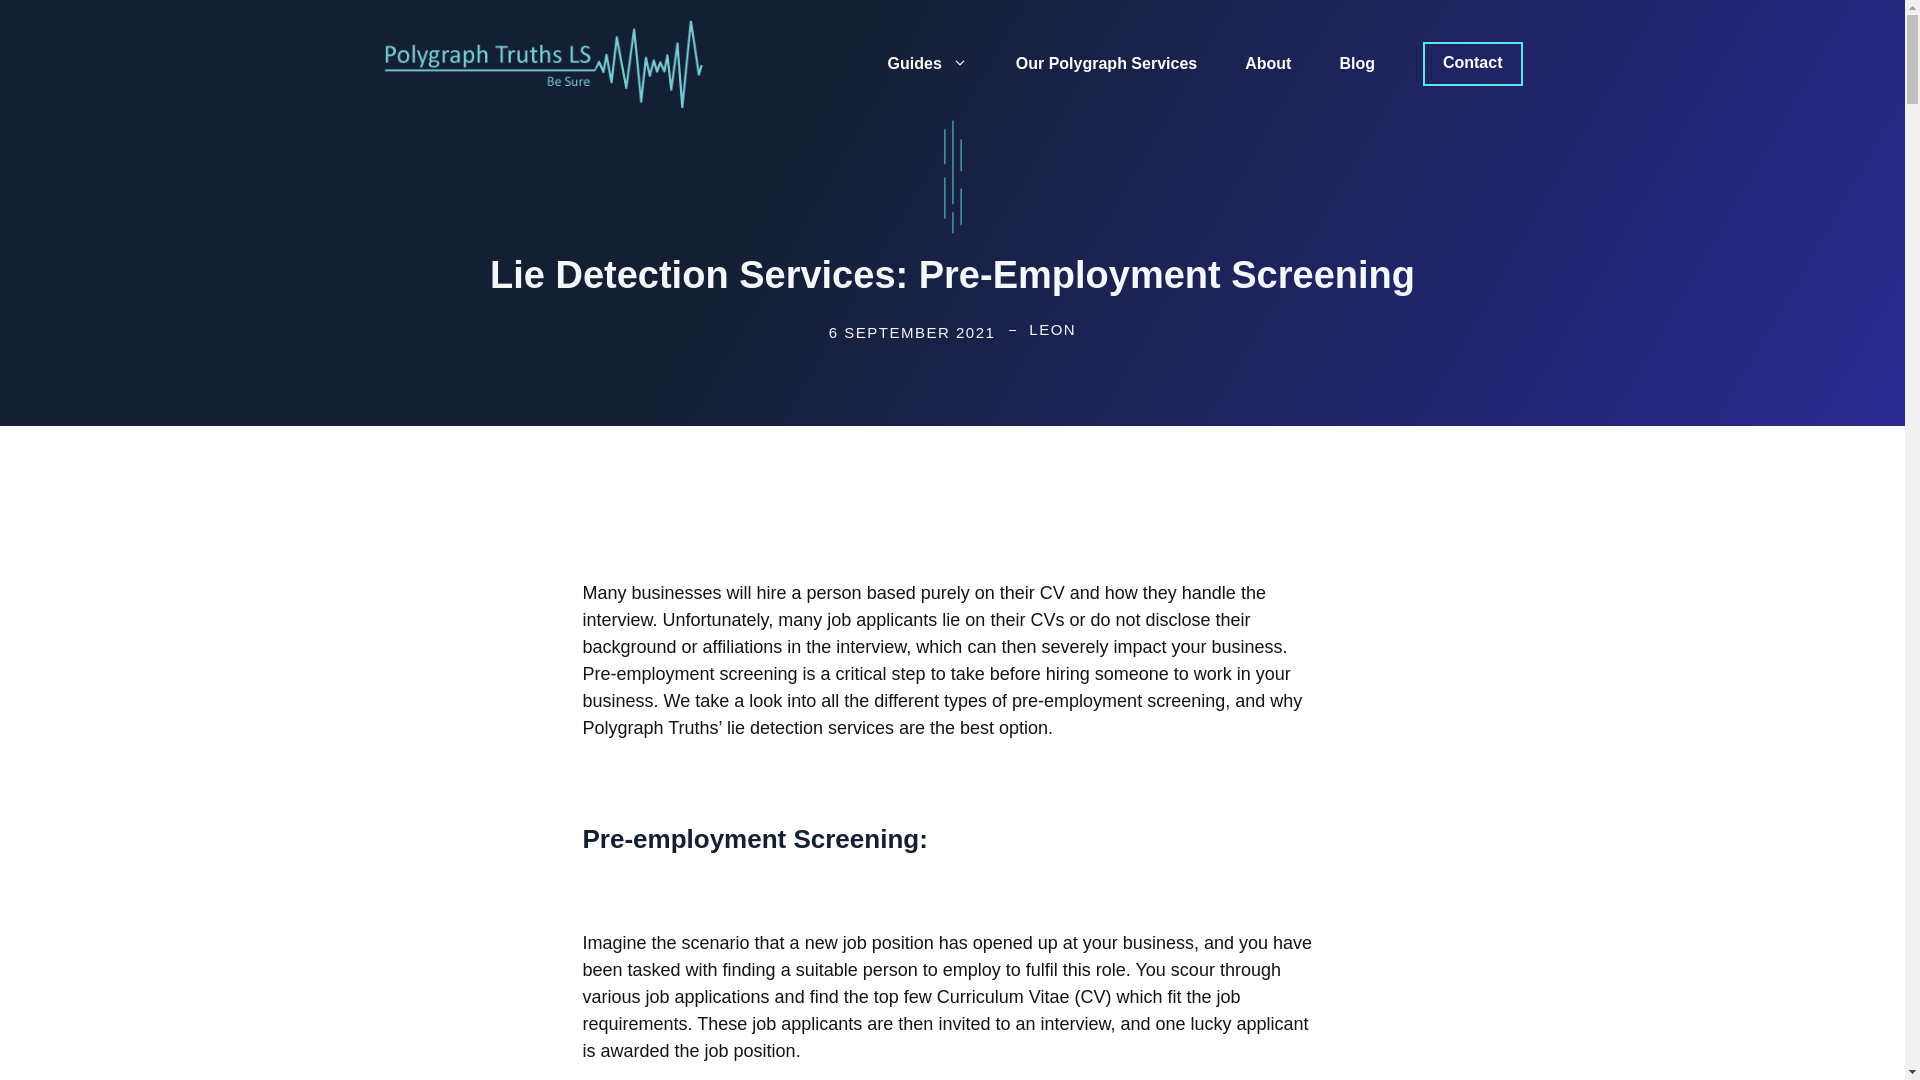  Describe the element at coordinates (810, 728) in the screenshot. I see `lie detection services` at that location.